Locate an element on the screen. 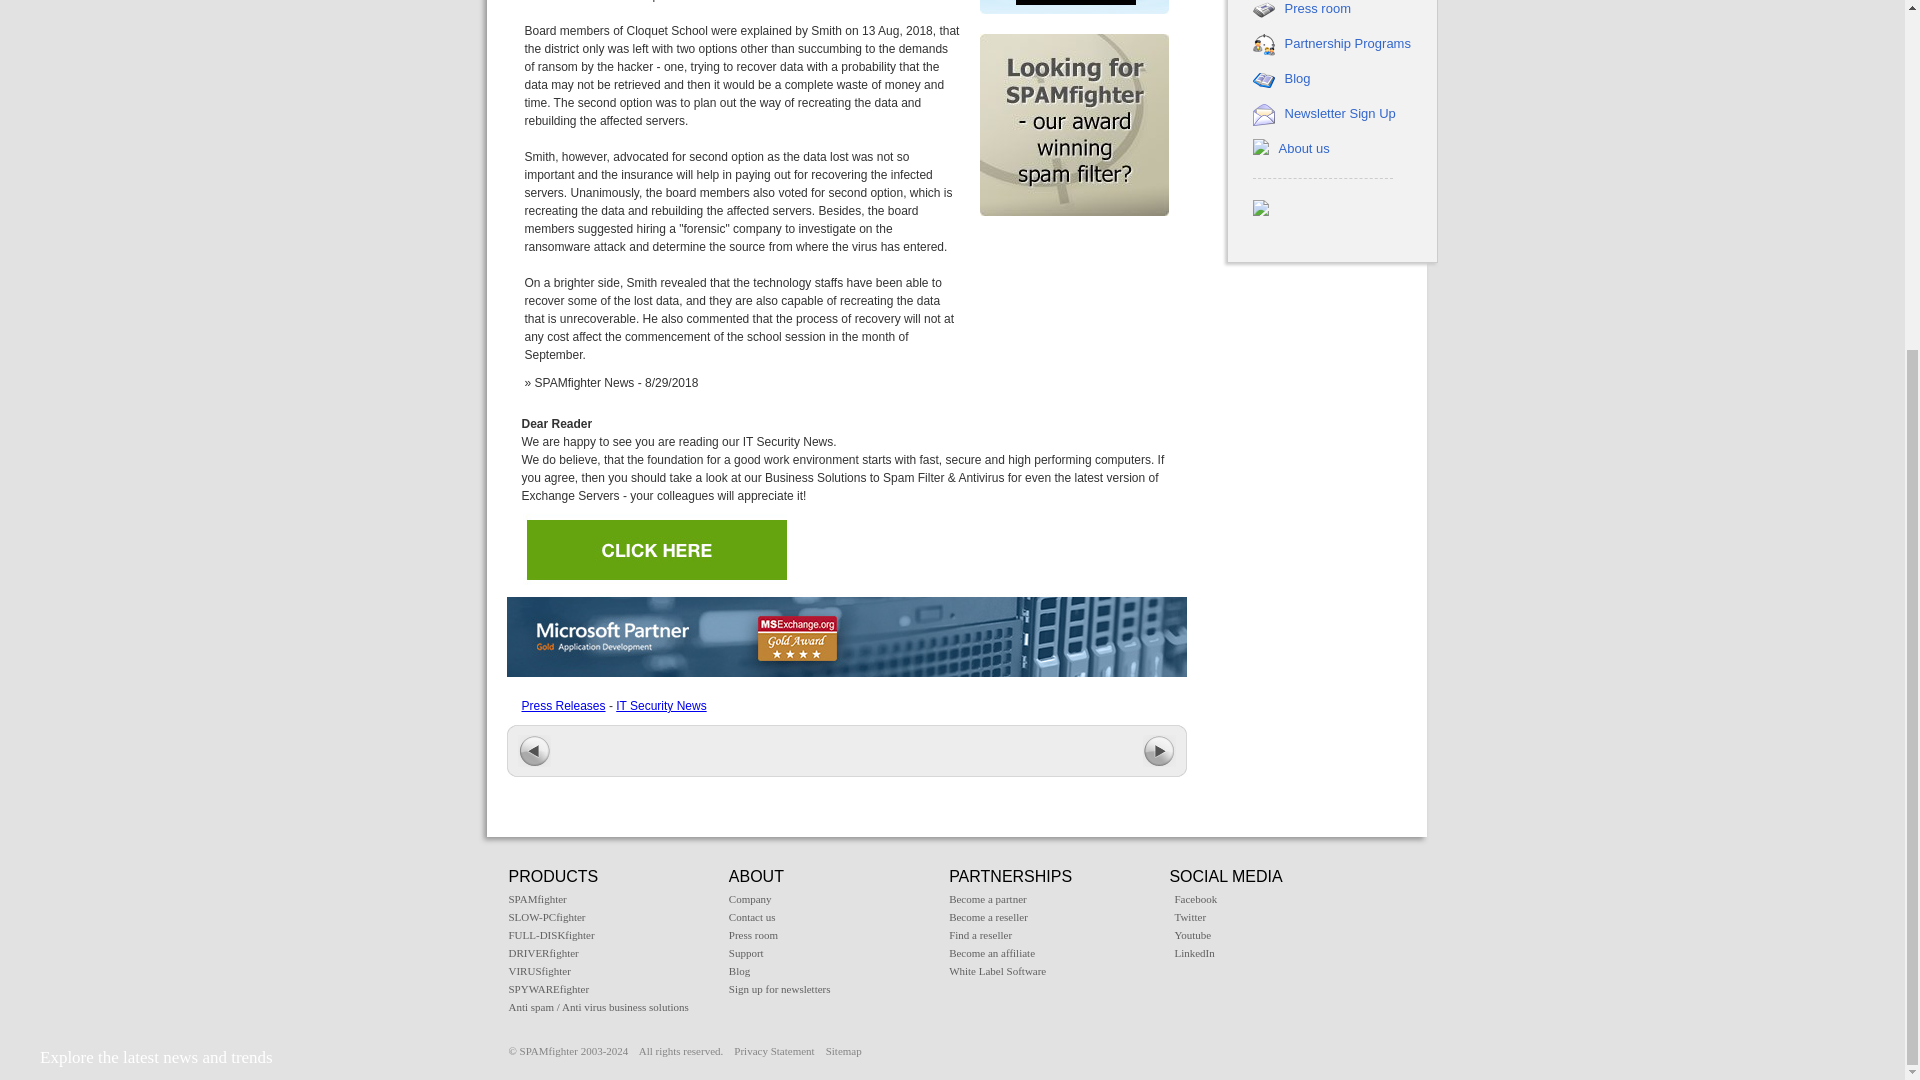 The image size is (1920, 1080). IT Security News is located at coordinates (661, 705).